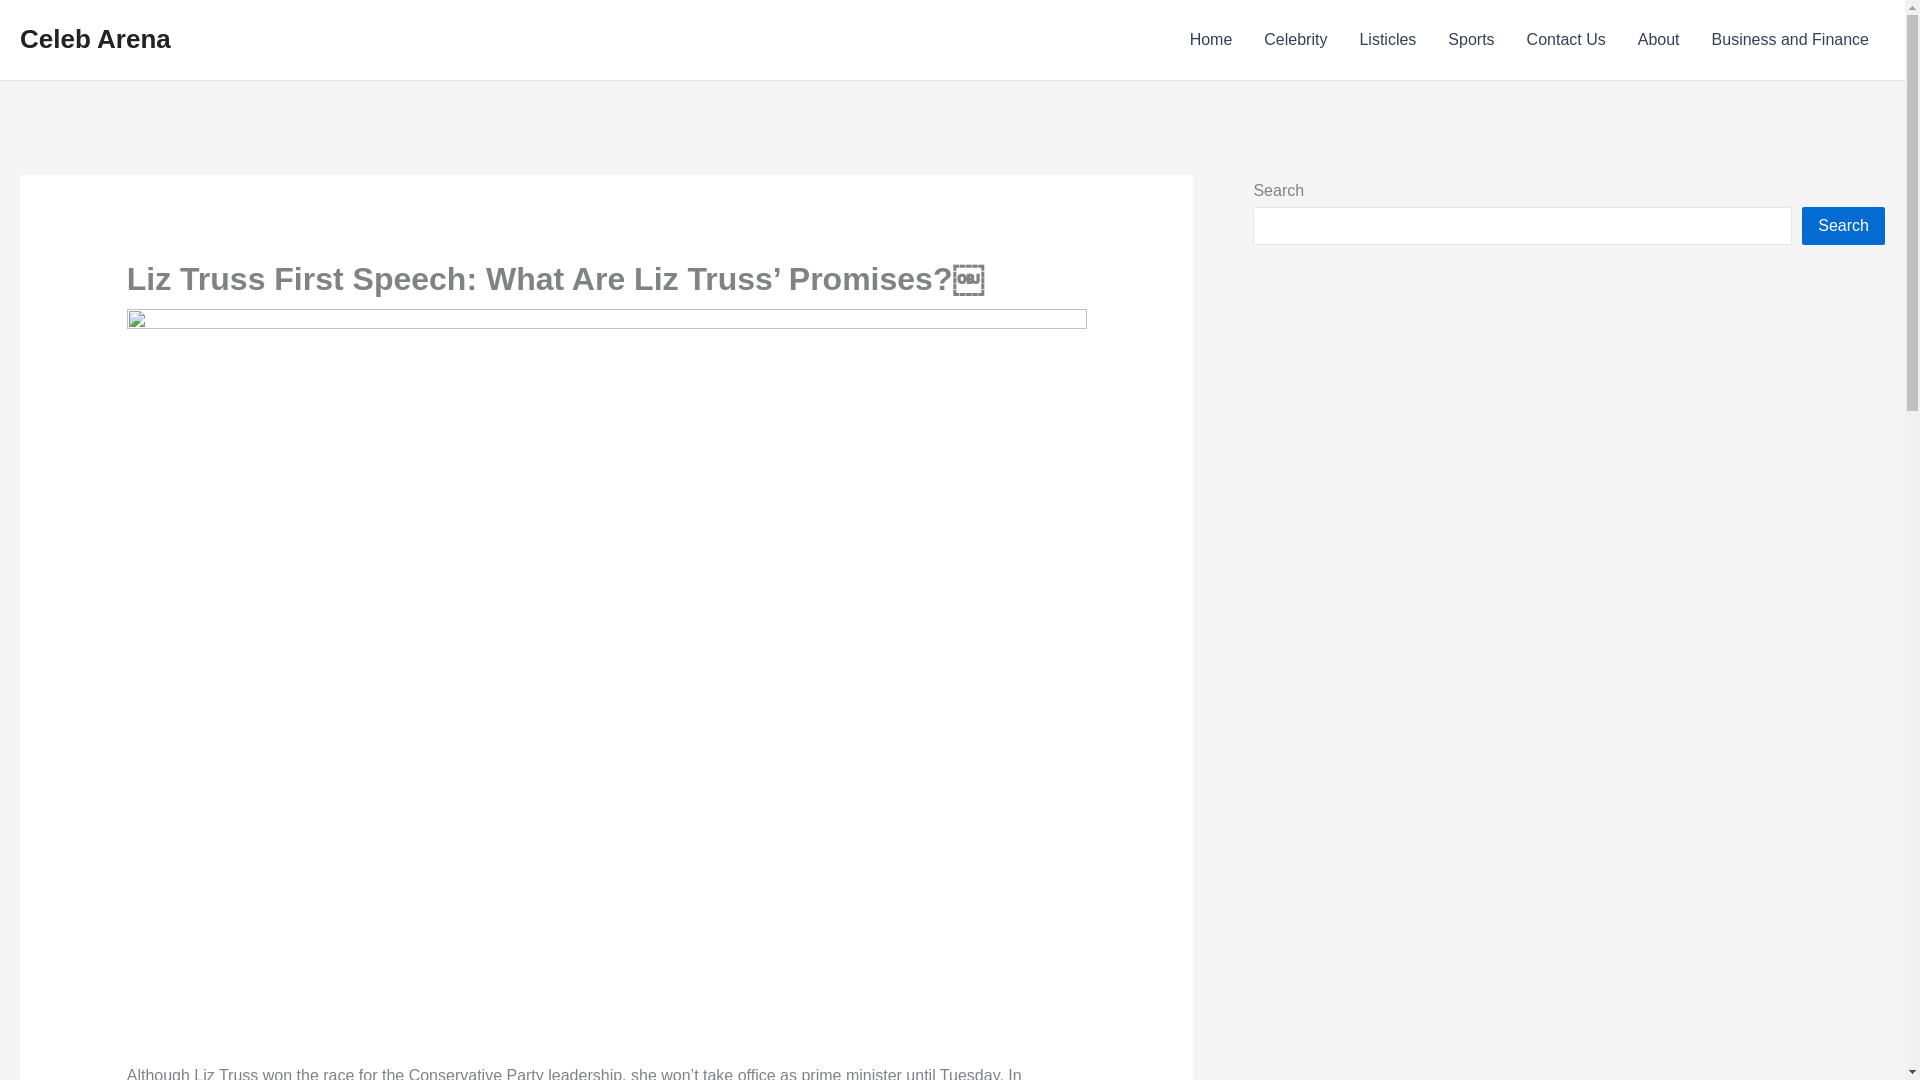 This screenshot has width=1920, height=1080. I want to click on Contact Us, so click(1566, 40).